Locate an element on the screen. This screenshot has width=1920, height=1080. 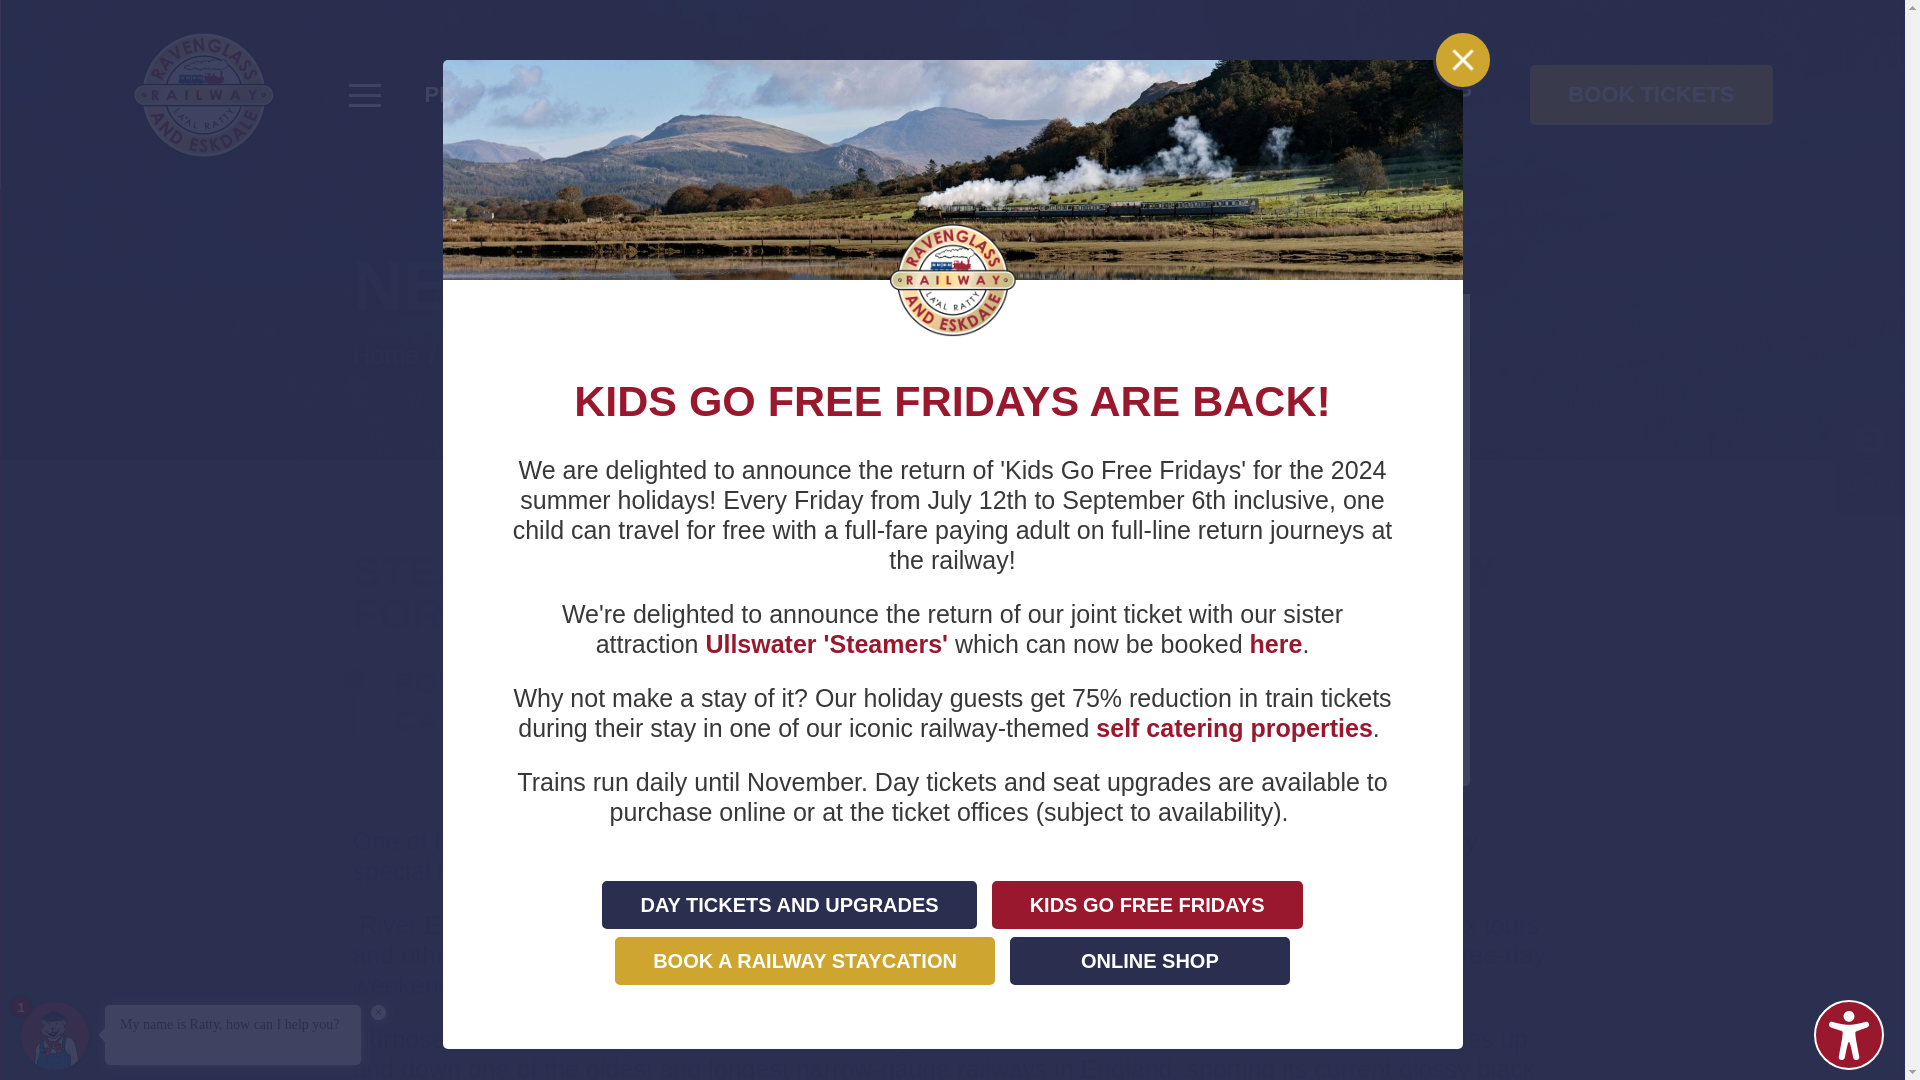
Webcam is located at coordinates (1870, 444).